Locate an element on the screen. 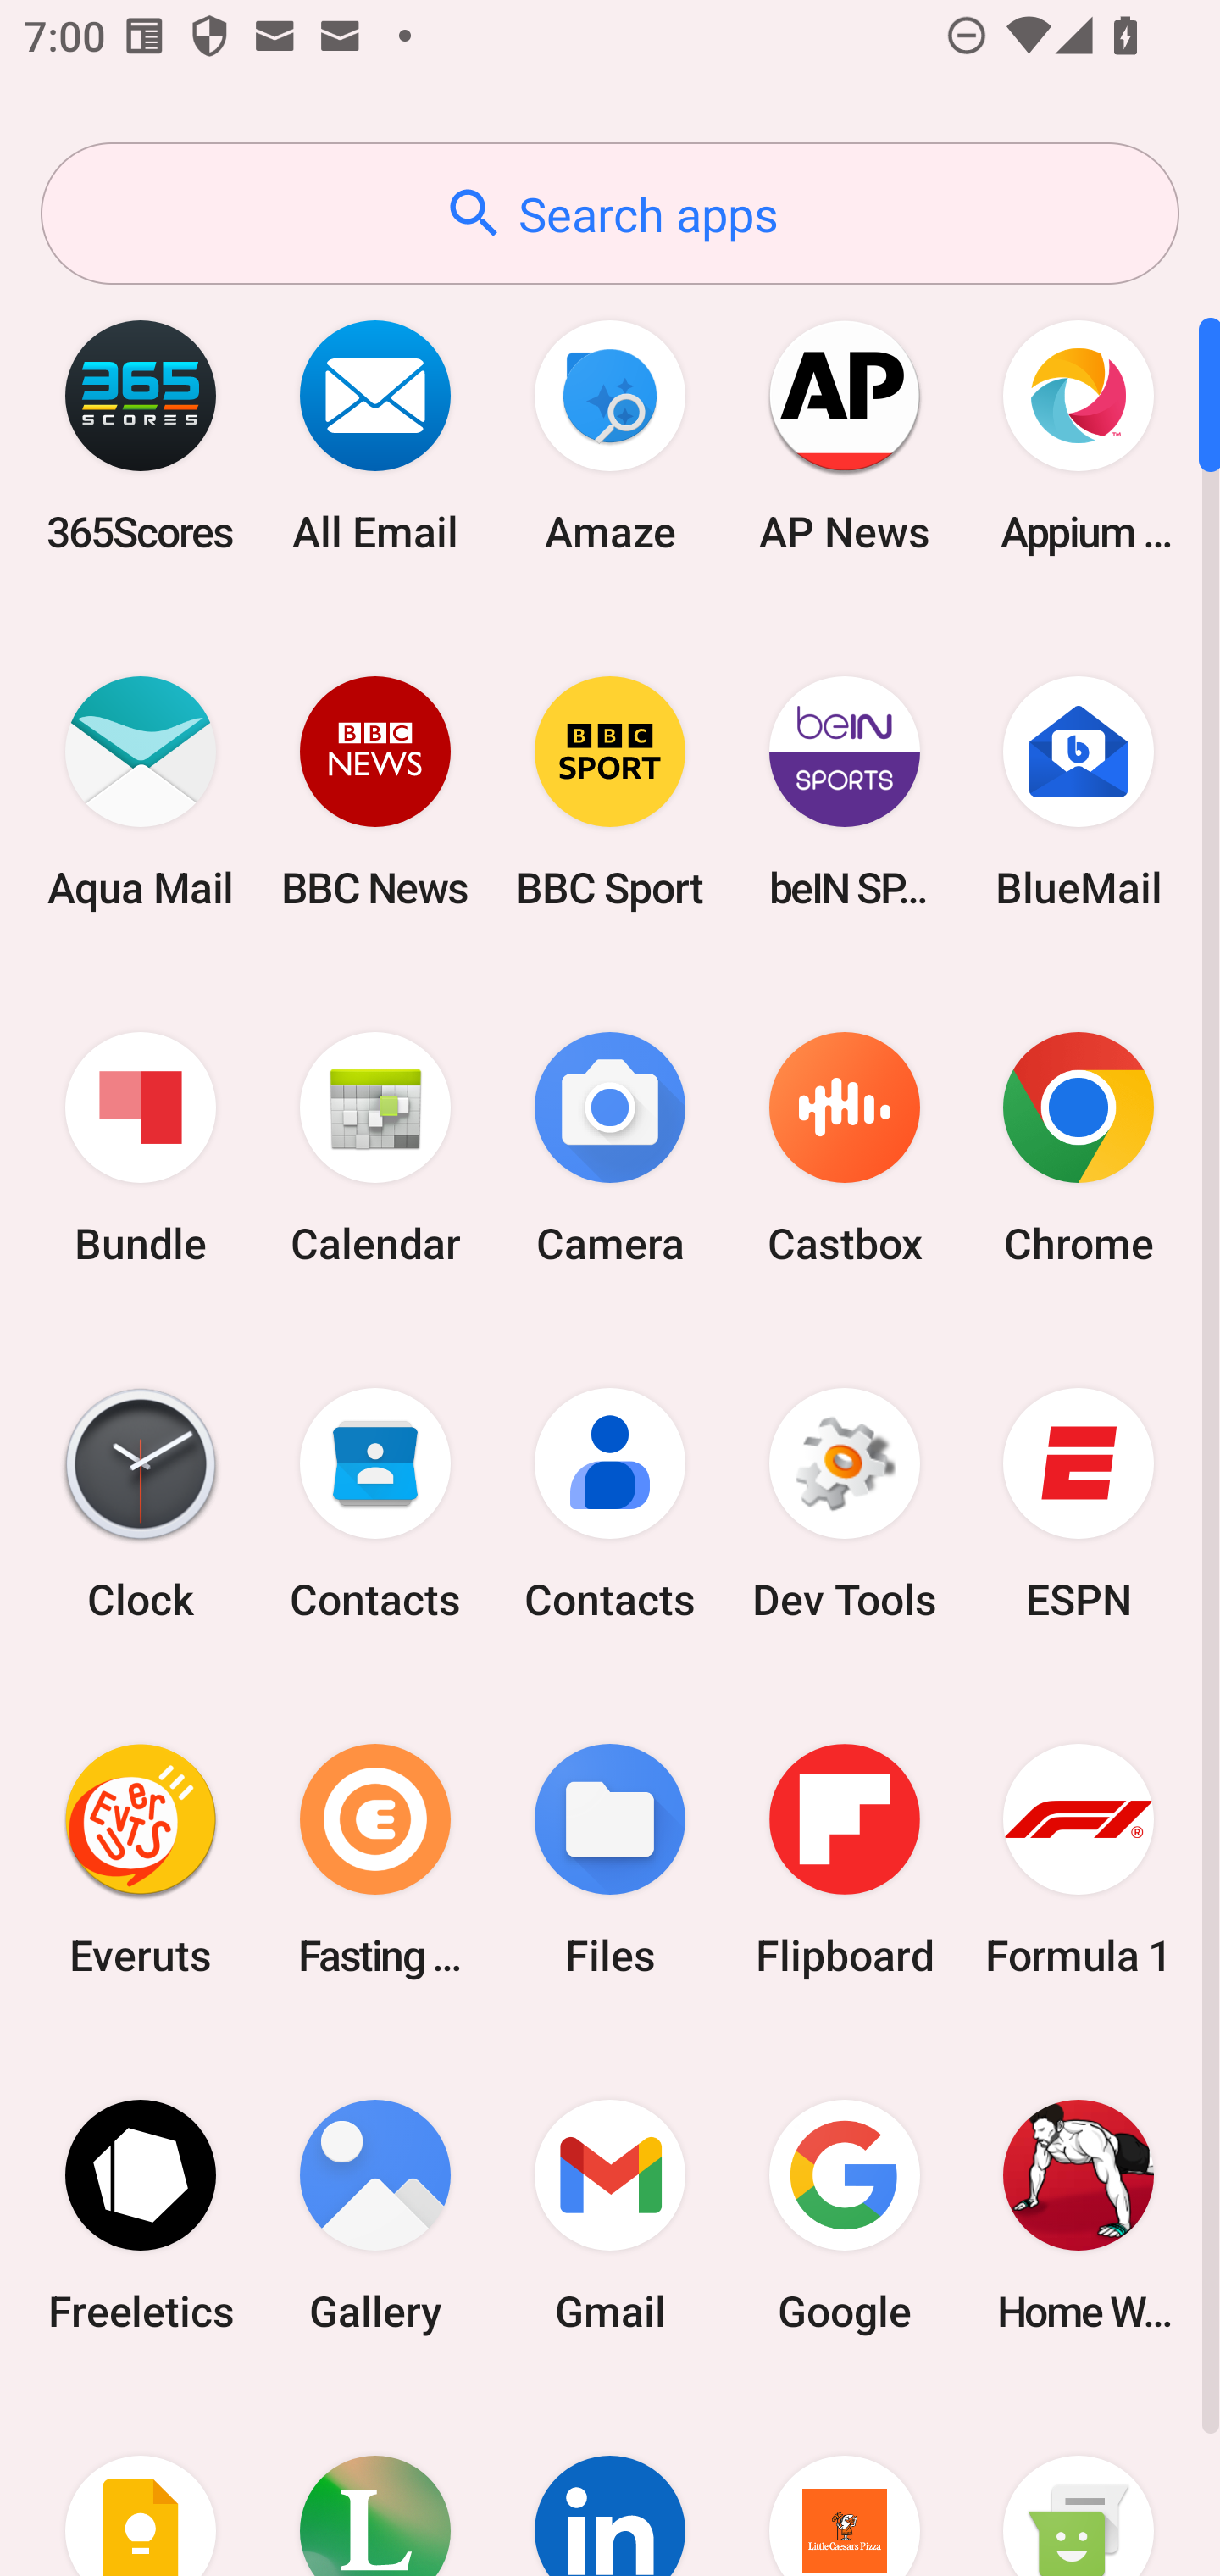 The image size is (1220, 2576). beIN SPORTS is located at coordinates (844, 791).